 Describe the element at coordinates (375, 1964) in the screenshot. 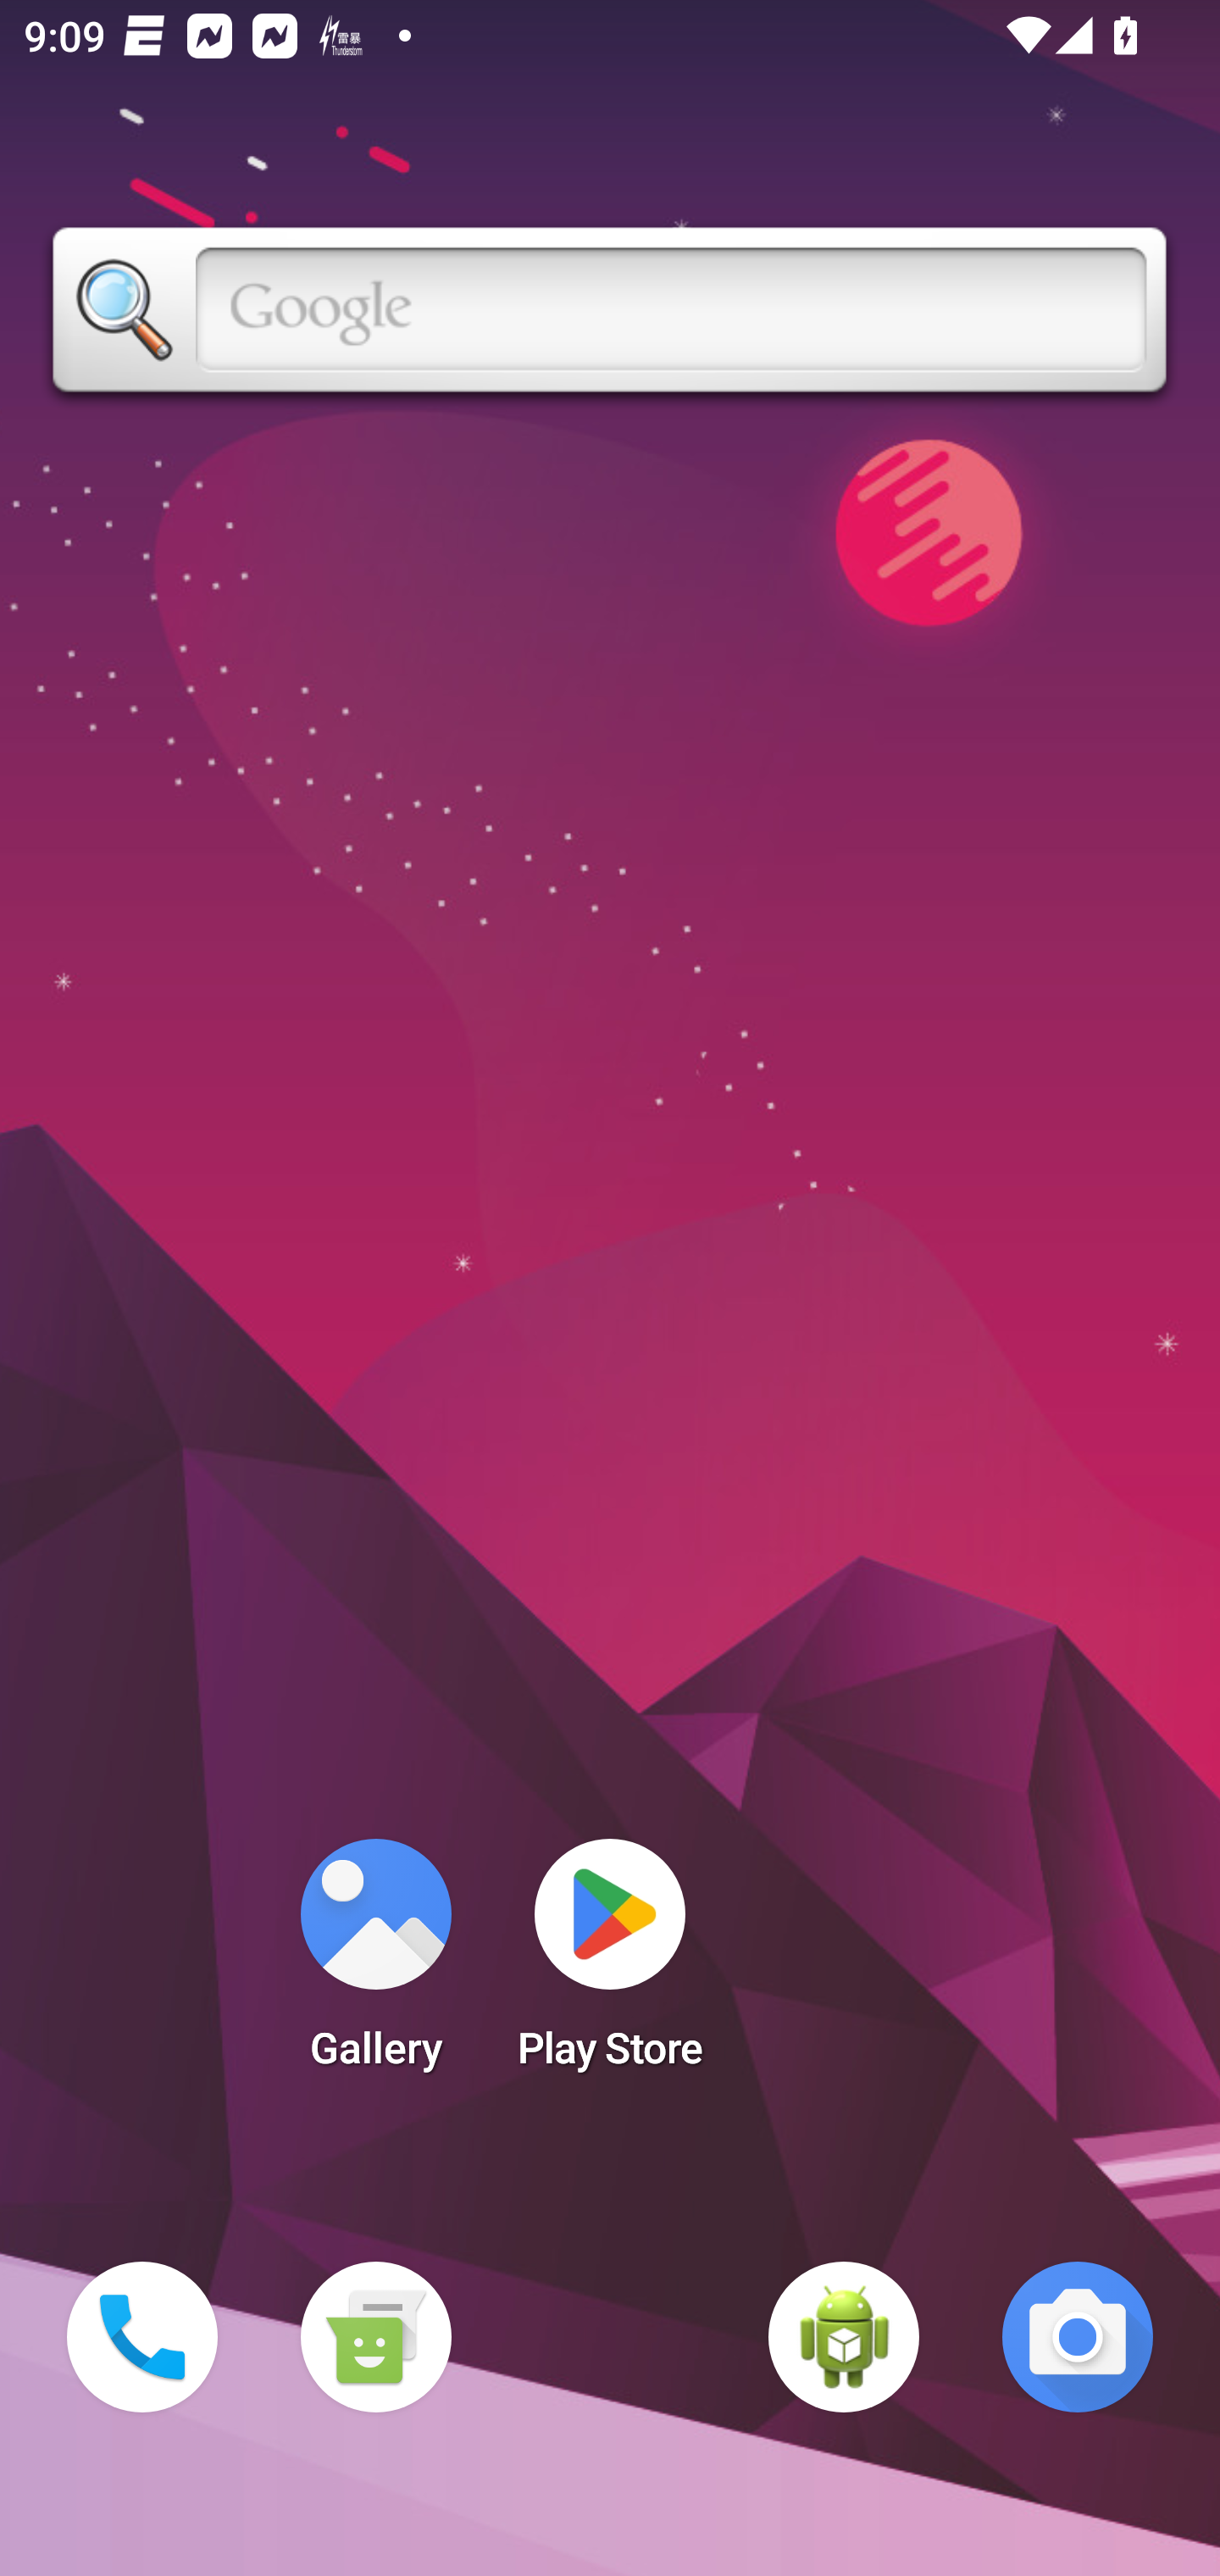

I see `Gallery` at that location.